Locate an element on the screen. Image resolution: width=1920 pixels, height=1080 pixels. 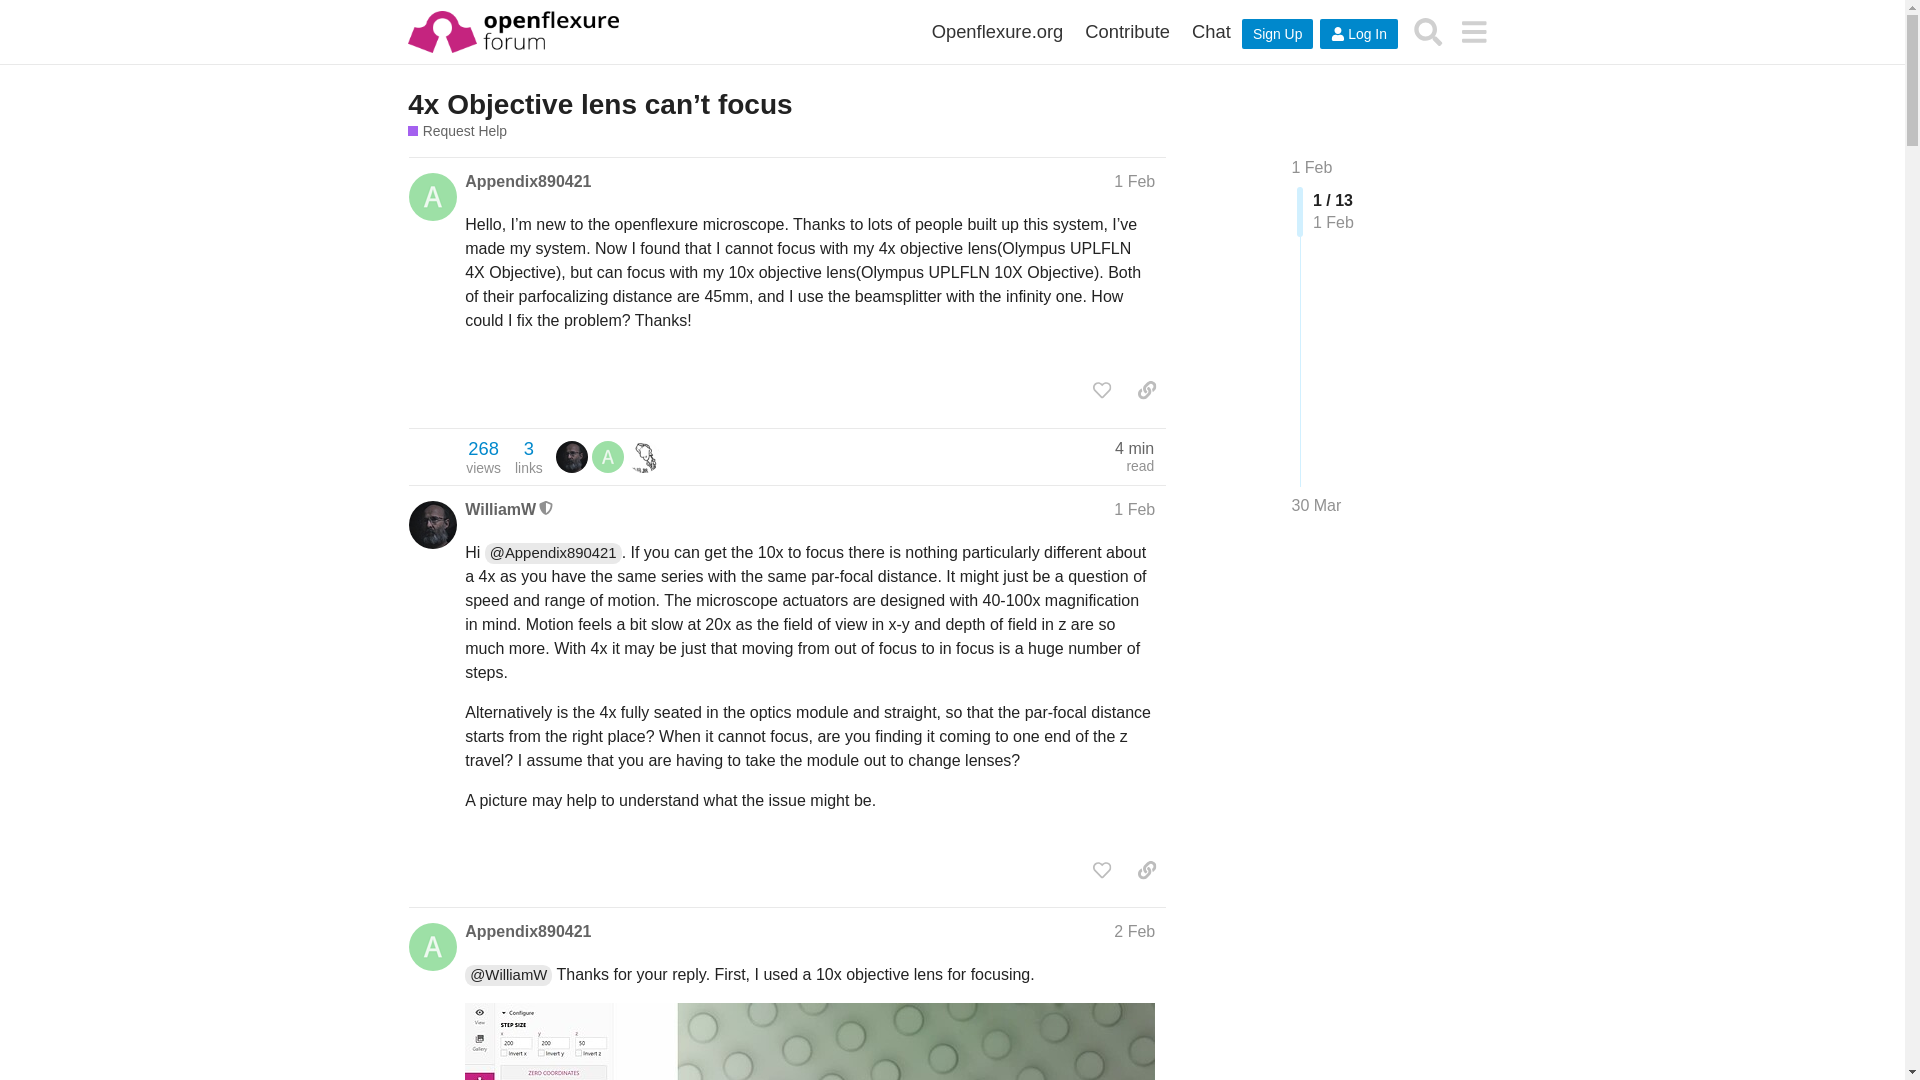
Search is located at coordinates (1428, 31).